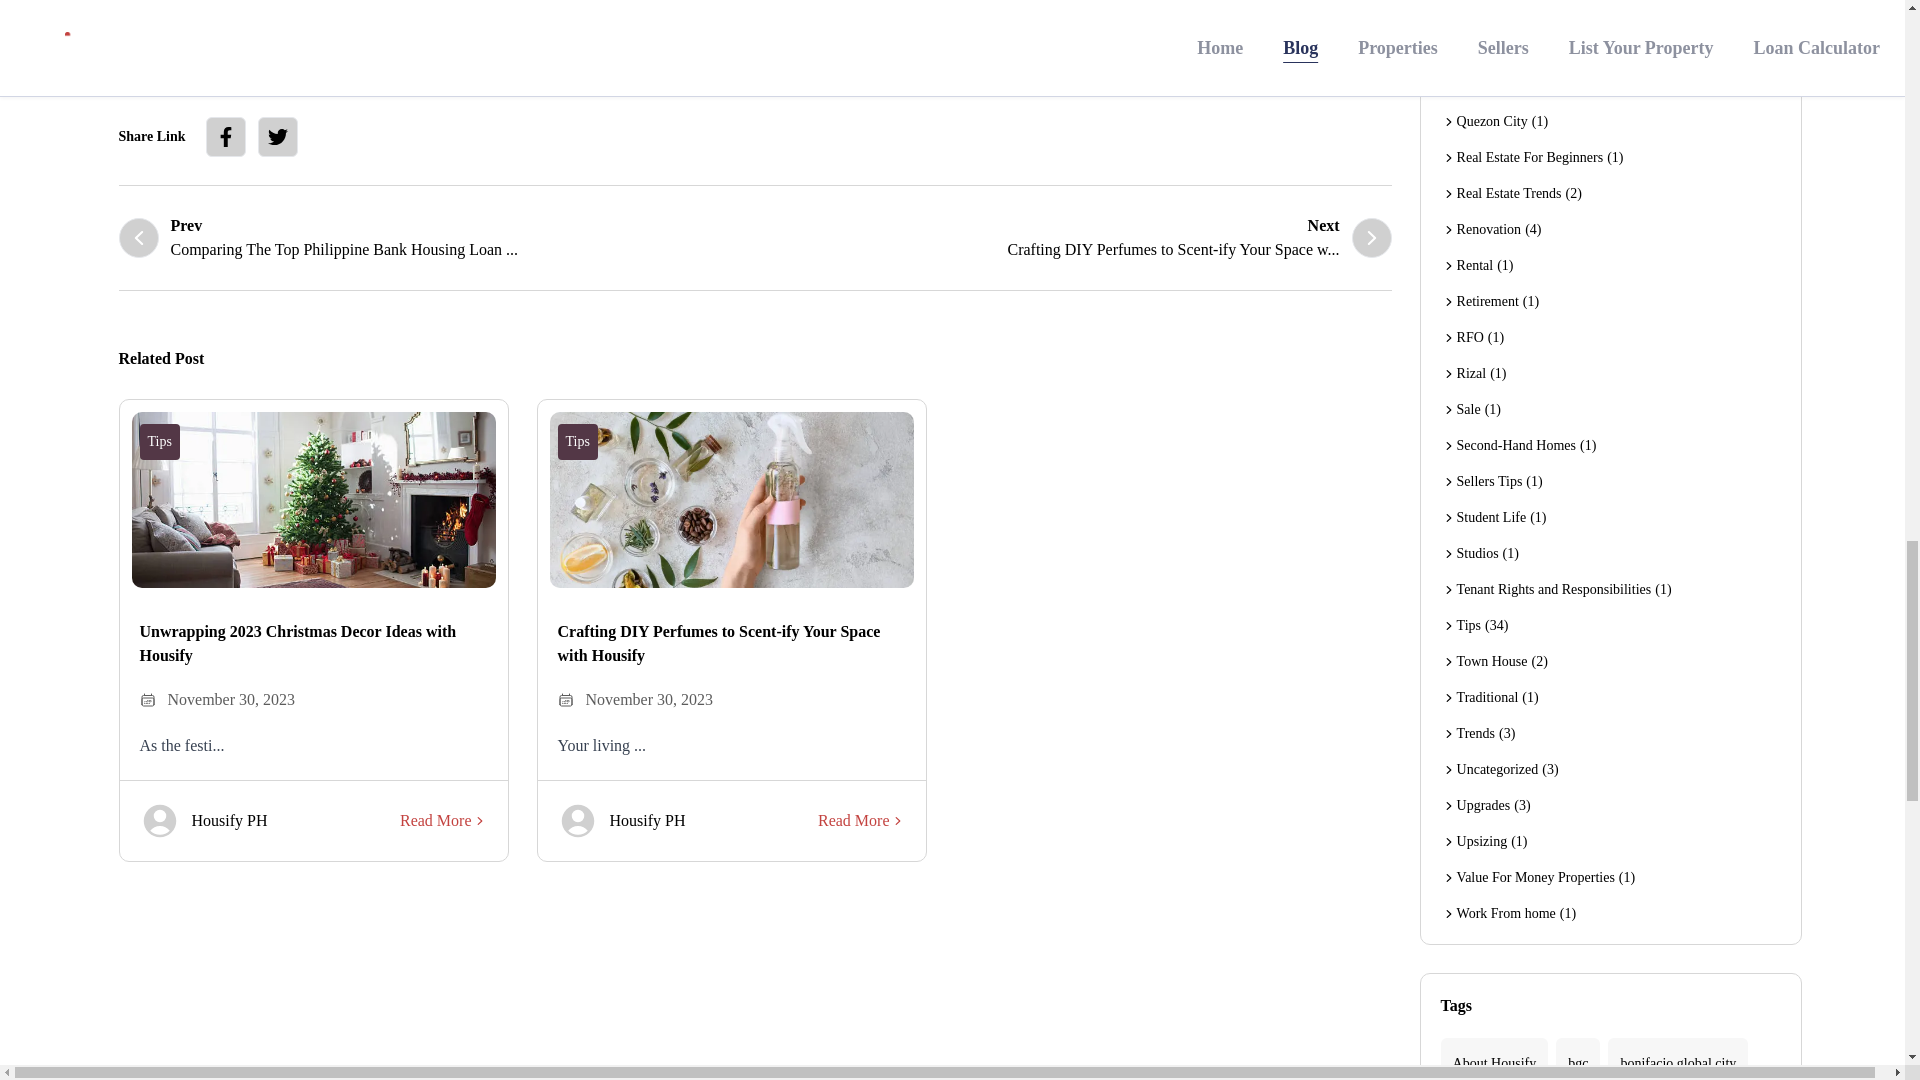 This screenshot has width=1920, height=1080. What do you see at coordinates (436, 238) in the screenshot?
I see `Read More` at bounding box center [436, 238].